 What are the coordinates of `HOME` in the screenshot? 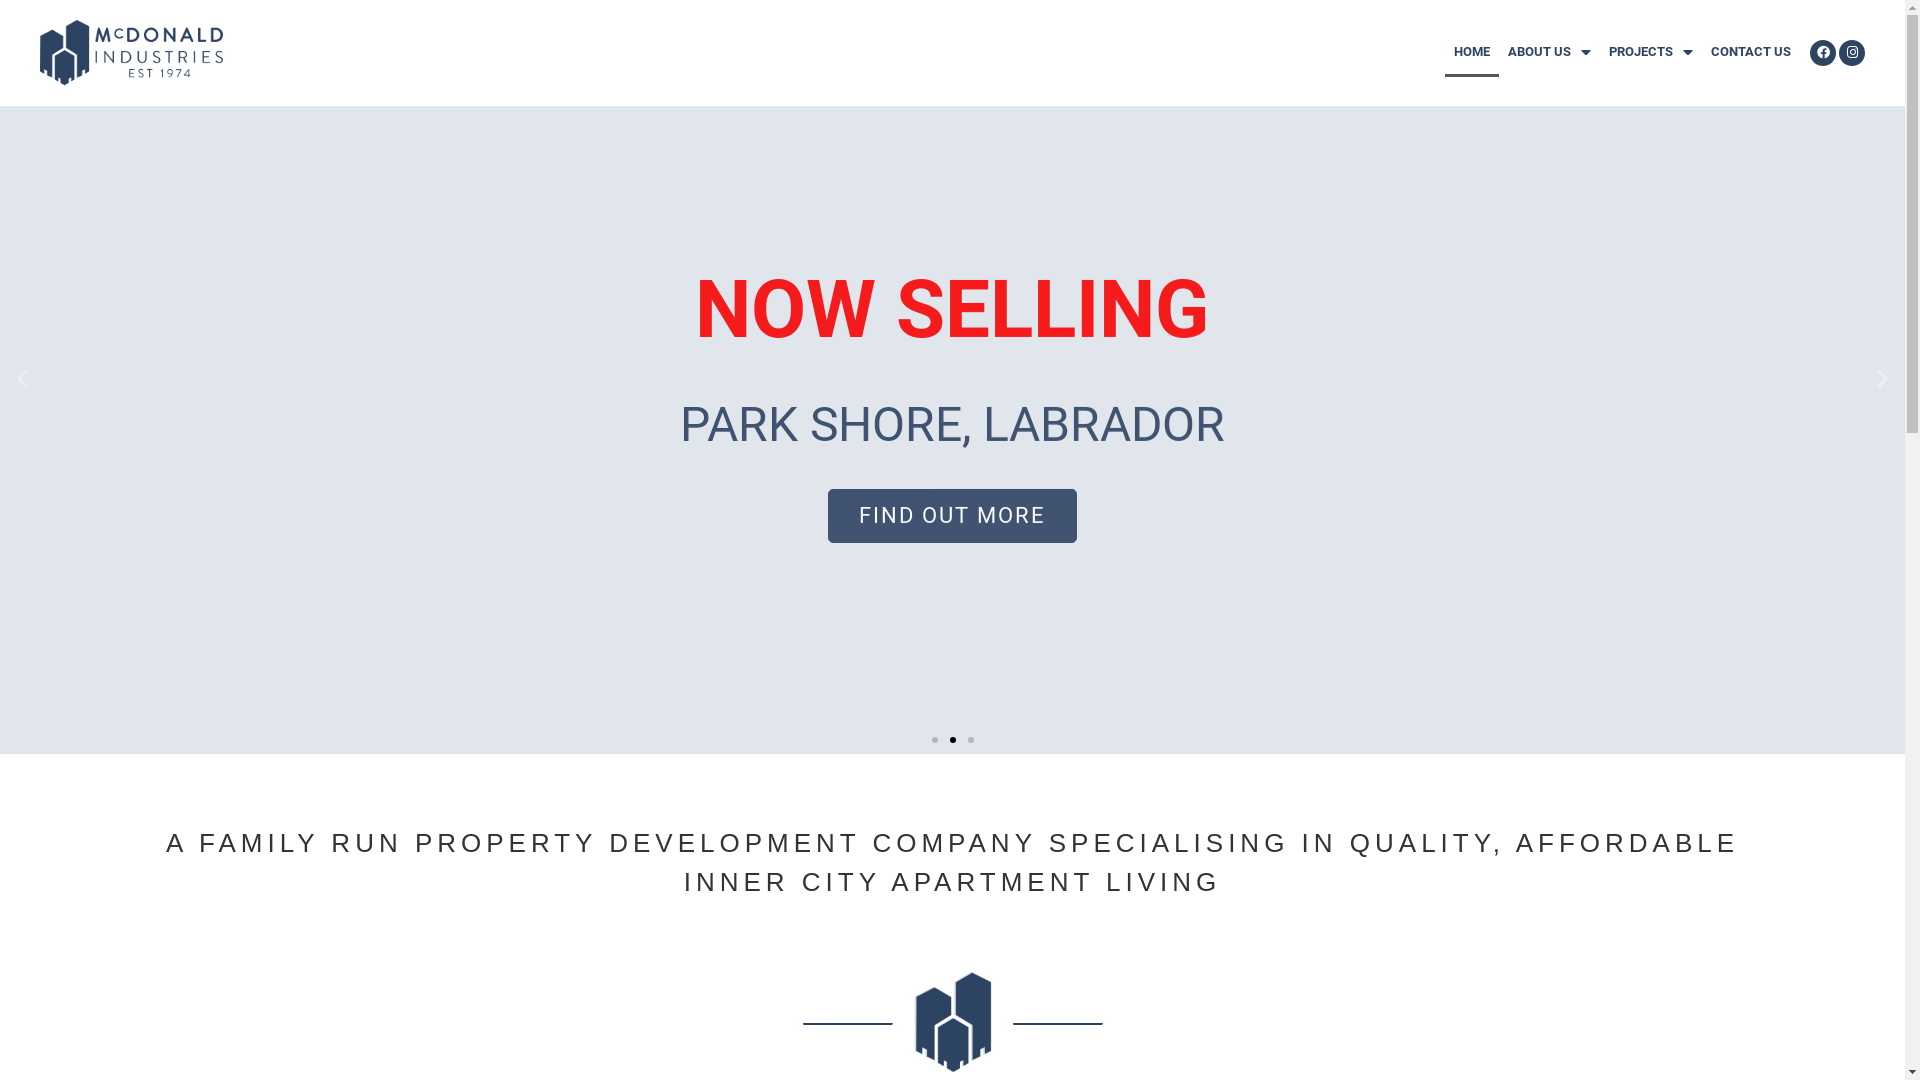 It's located at (1472, 52).